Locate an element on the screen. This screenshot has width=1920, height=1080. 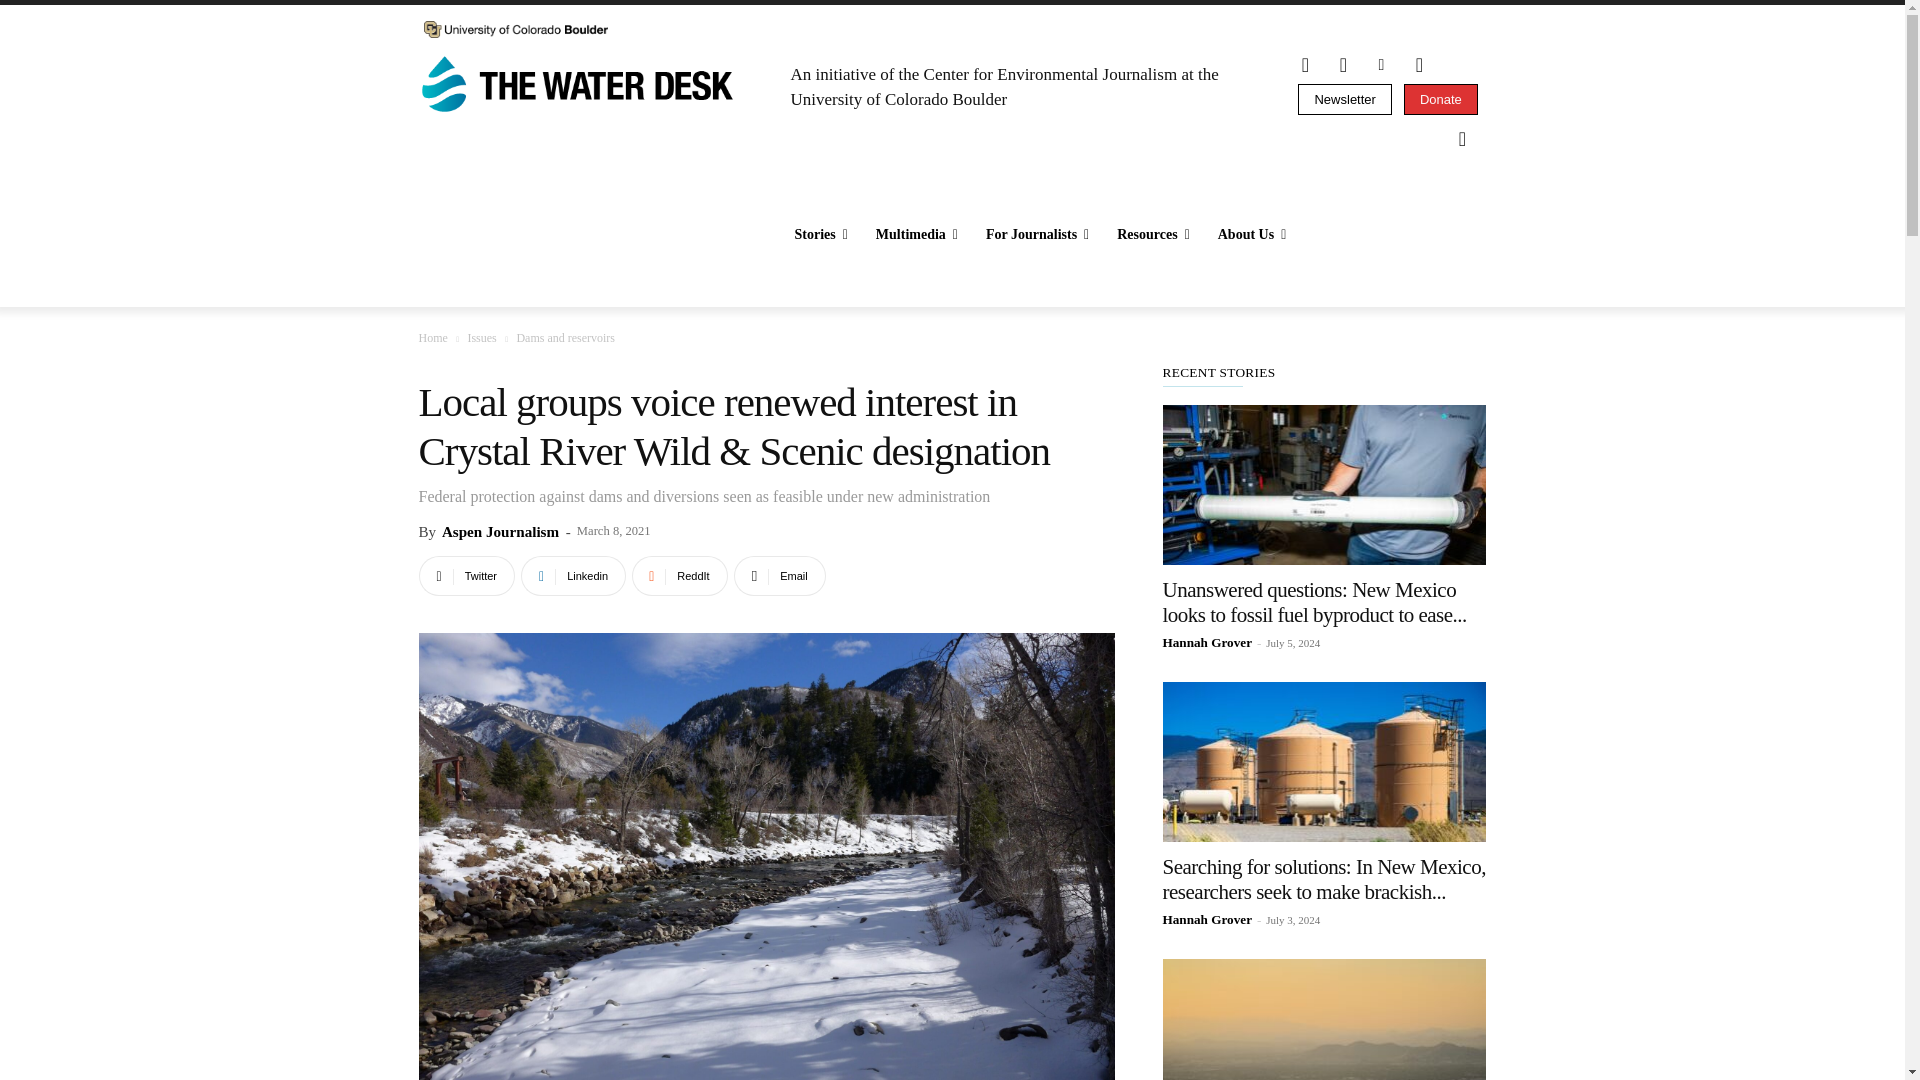
Vimeo is located at coordinates (1380, 65).